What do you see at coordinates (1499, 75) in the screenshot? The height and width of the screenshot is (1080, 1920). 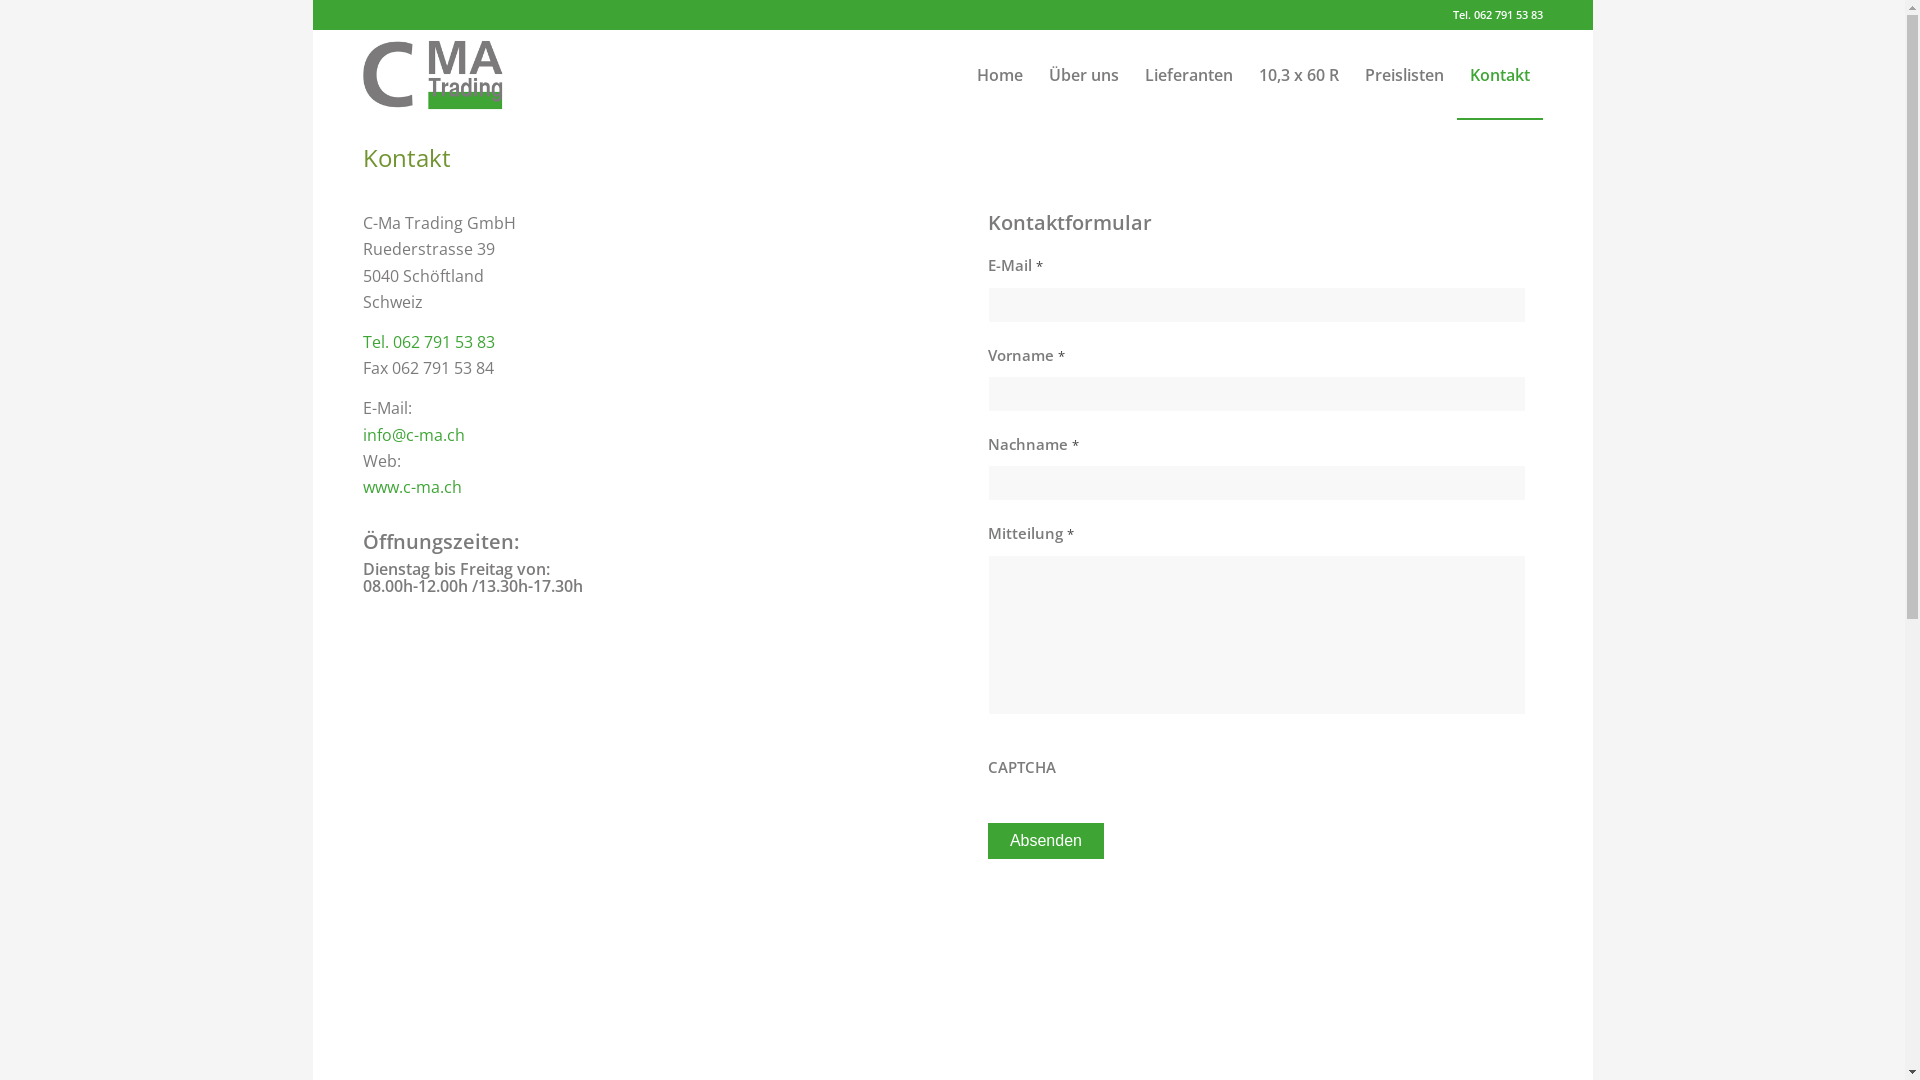 I see `Kontakt` at bounding box center [1499, 75].